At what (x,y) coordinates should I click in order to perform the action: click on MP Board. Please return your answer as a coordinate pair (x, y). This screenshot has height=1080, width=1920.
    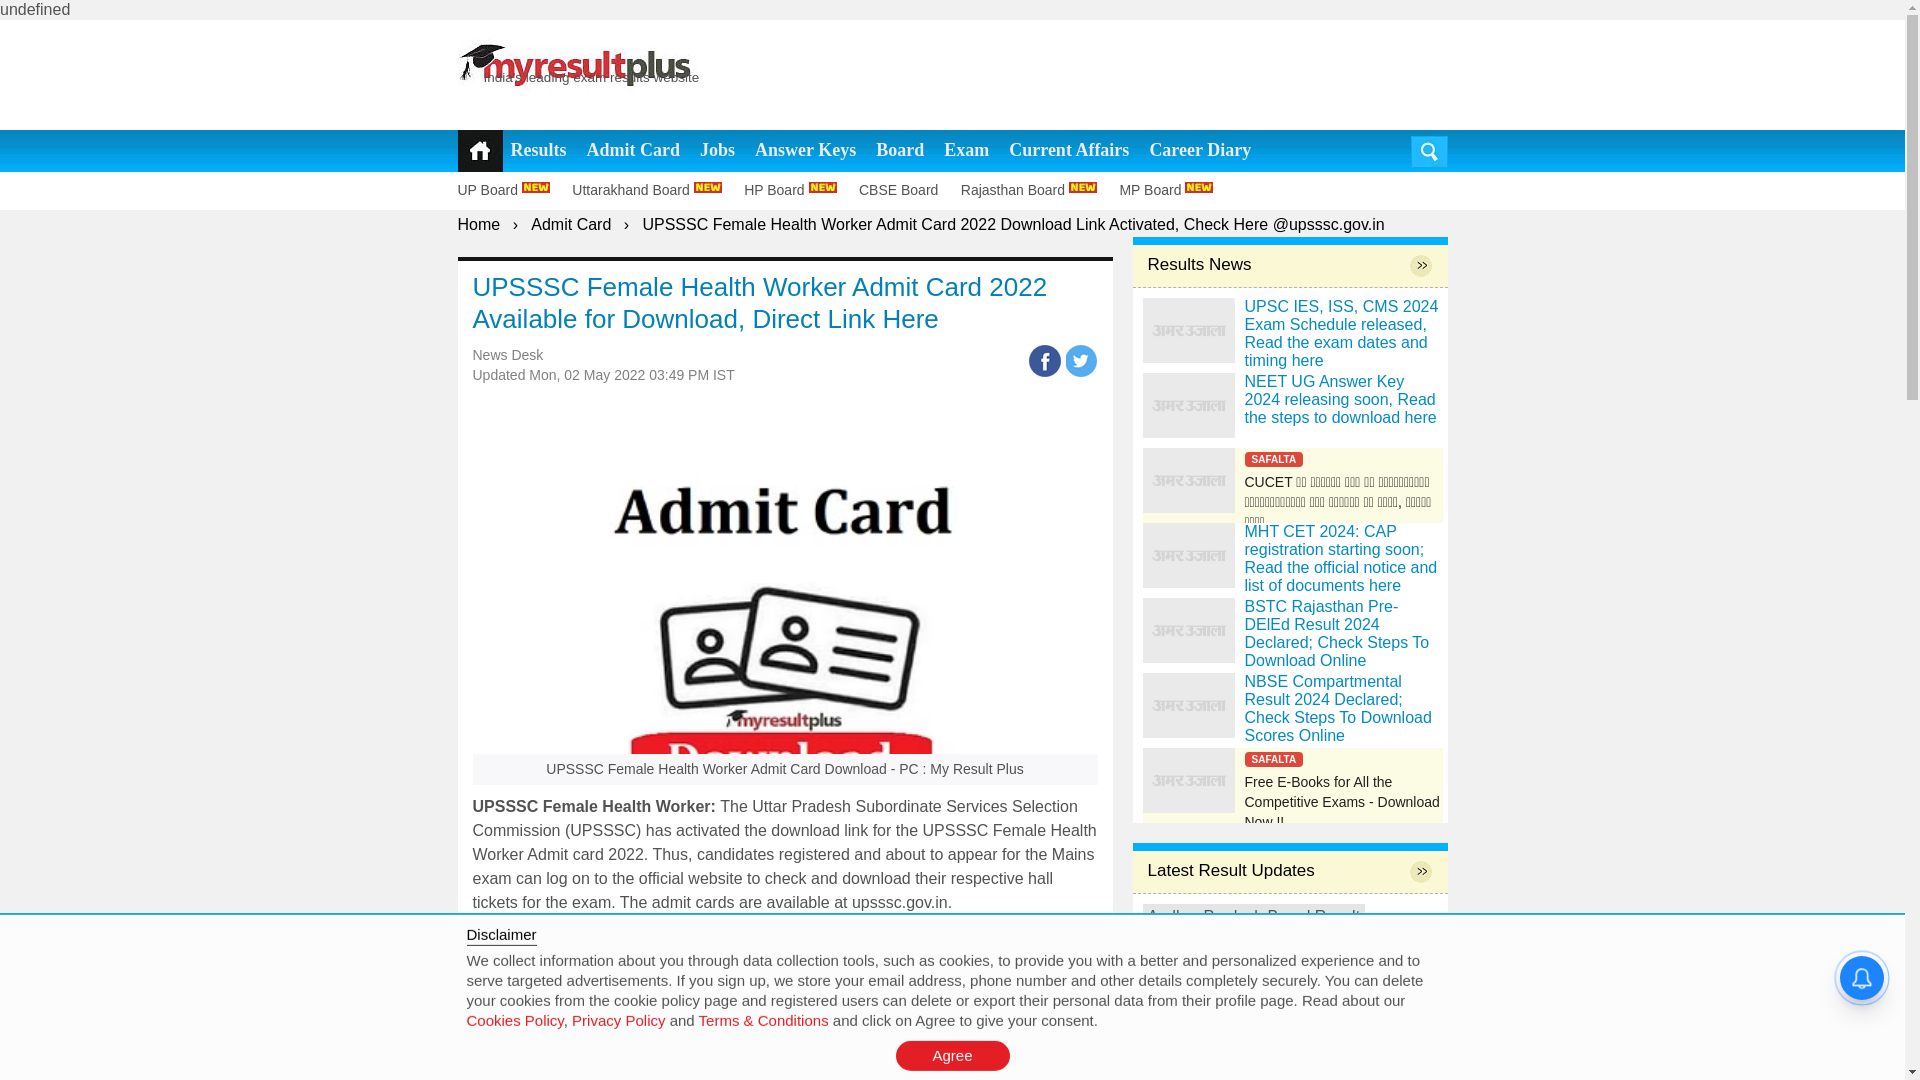
    Looking at the image, I should click on (1174, 190).